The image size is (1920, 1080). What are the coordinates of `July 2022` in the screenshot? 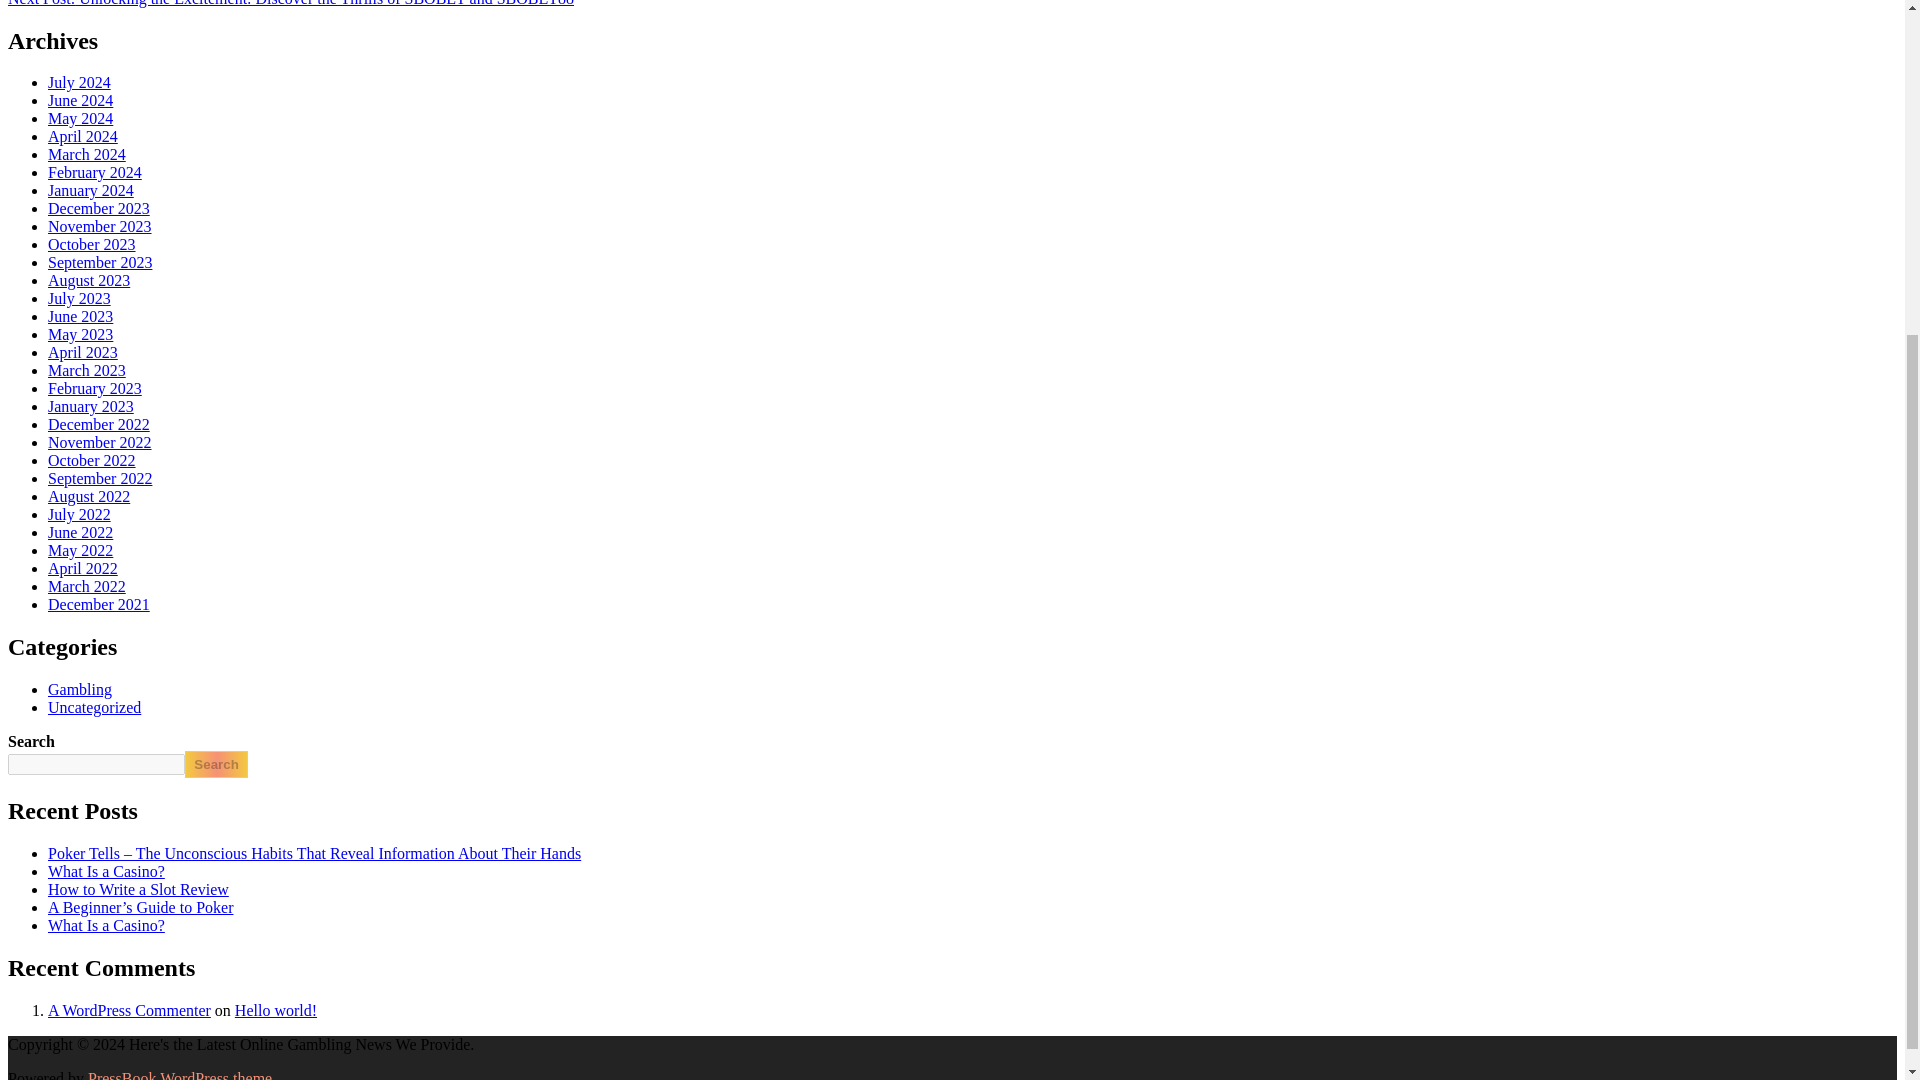 It's located at (80, 514).